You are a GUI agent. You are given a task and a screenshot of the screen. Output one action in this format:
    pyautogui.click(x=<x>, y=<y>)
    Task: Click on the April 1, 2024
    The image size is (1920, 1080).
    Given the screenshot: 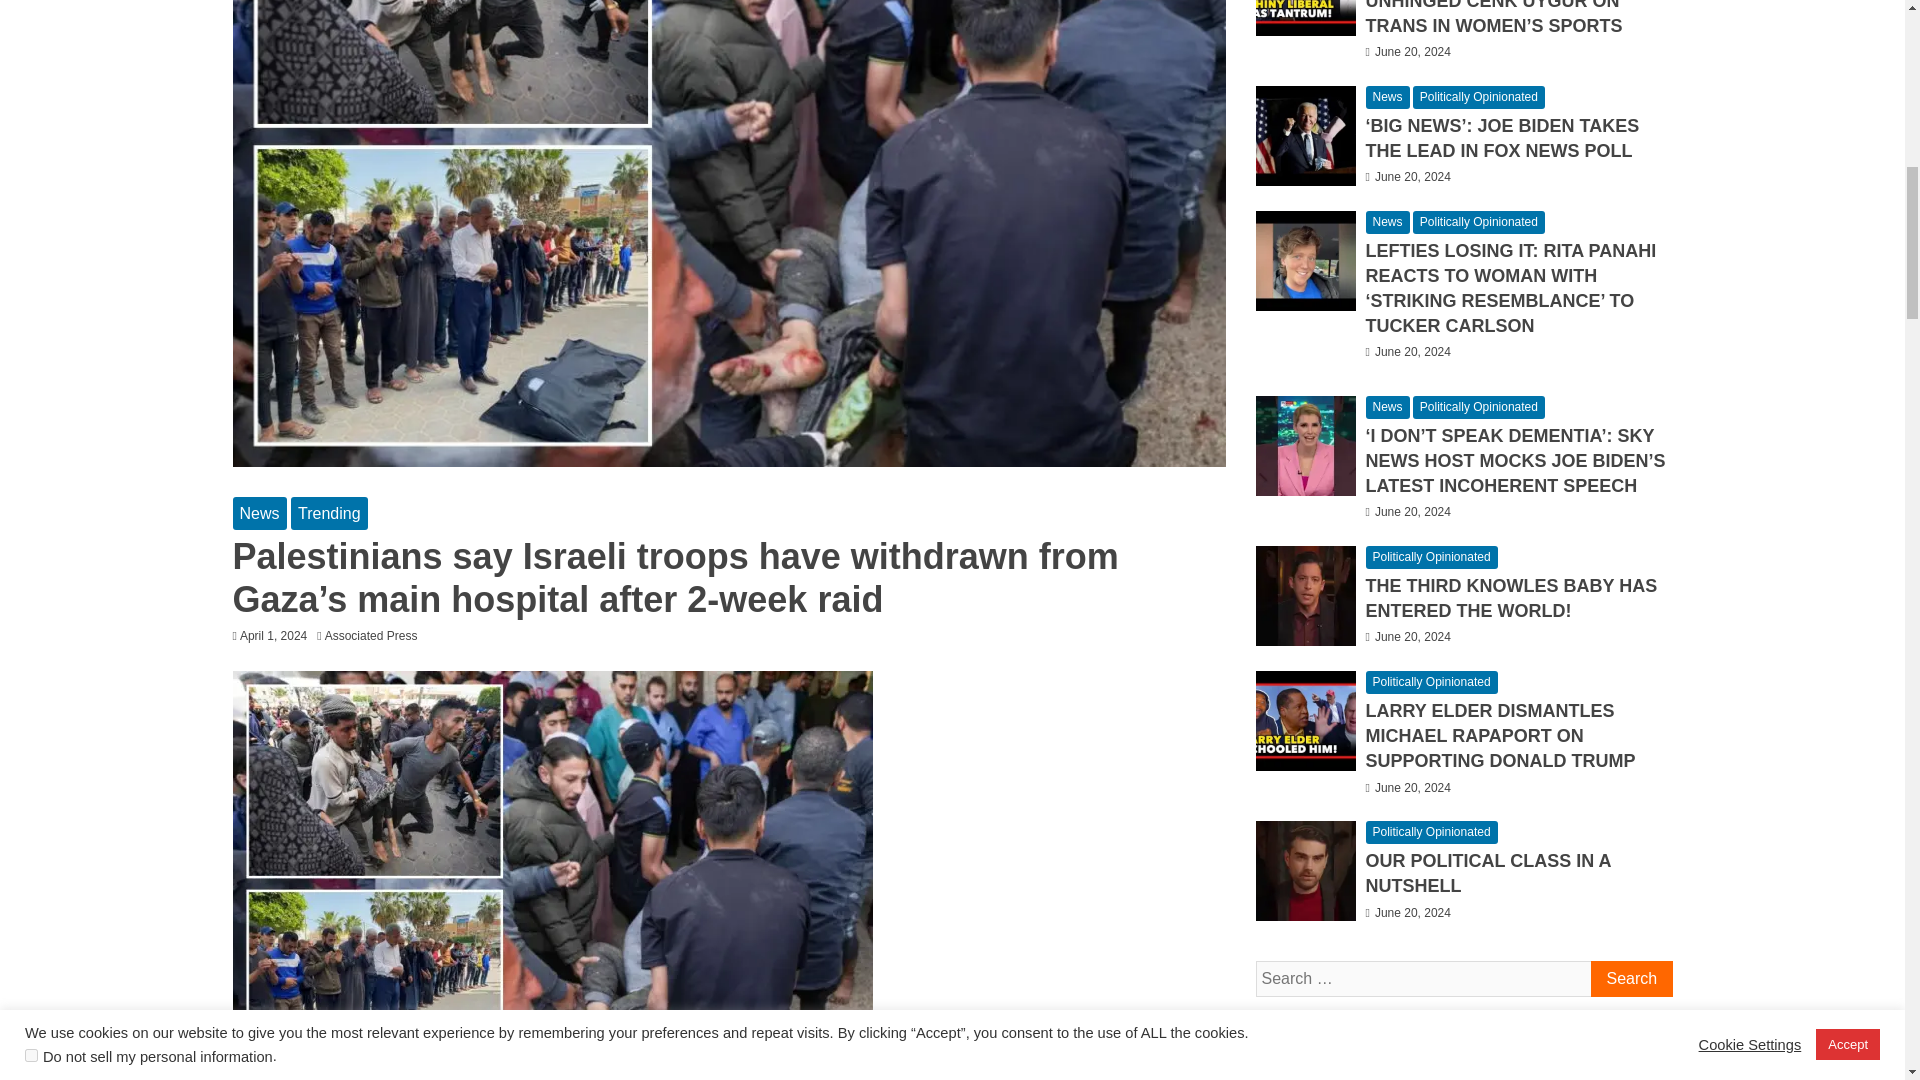 What is the action you would take?
    pyautogui.click(x=274, y=635)
    